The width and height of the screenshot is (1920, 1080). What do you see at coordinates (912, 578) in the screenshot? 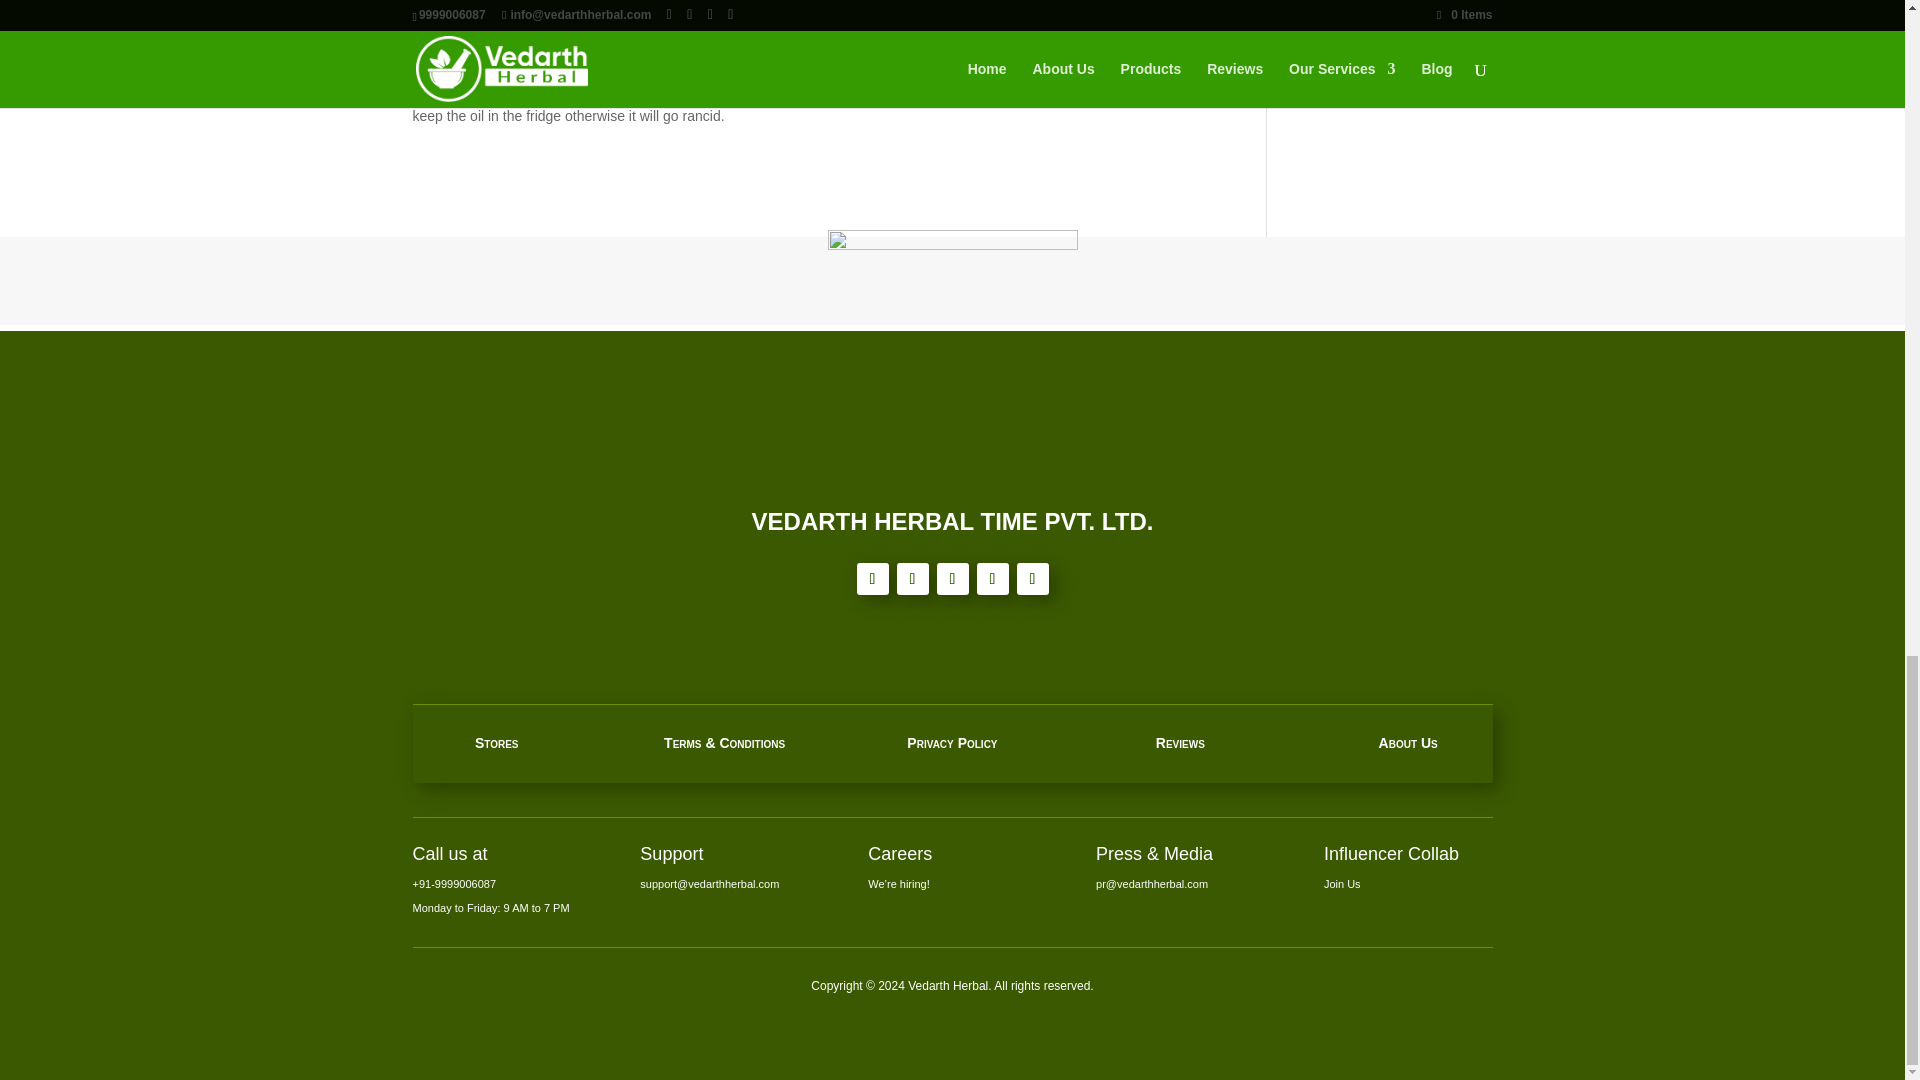
I see `Follow on X` at bounding box center [912, 578].